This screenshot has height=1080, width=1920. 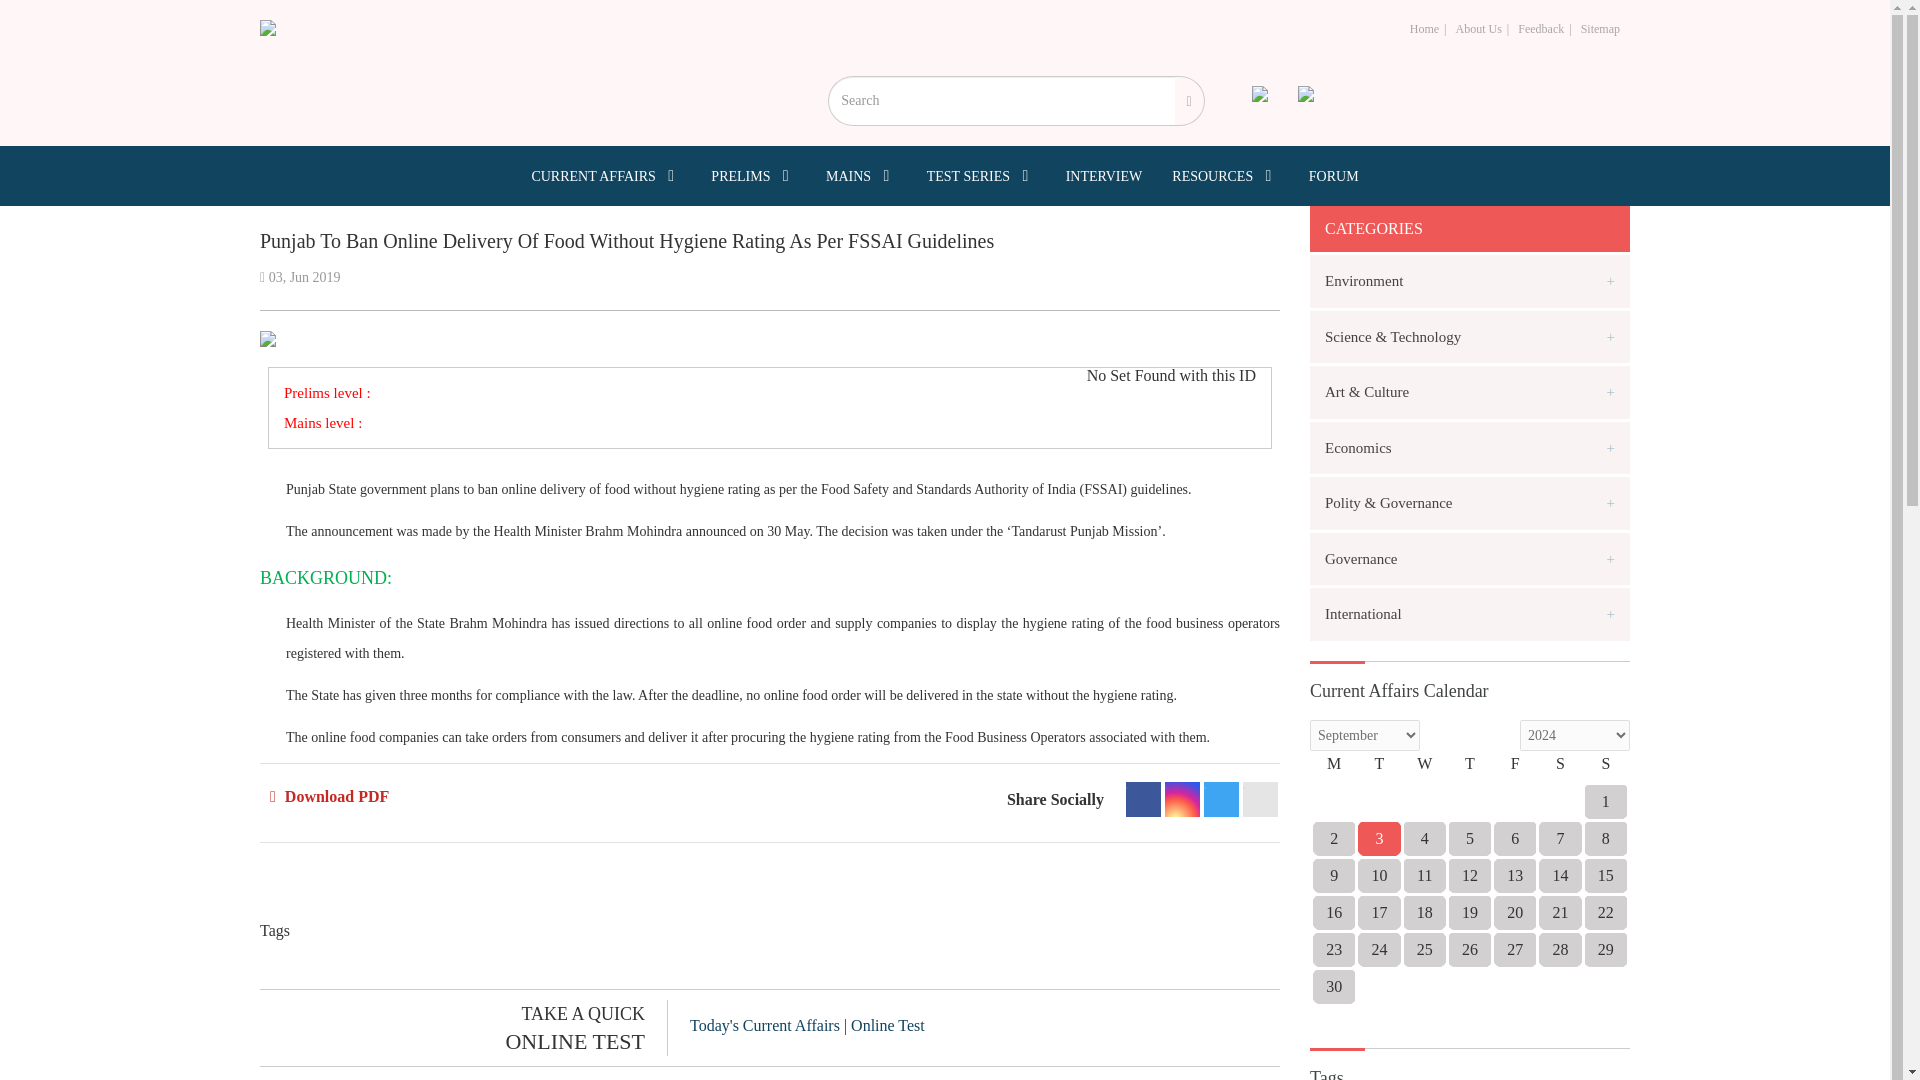 I want to click on IAS Gatewayy, so click(x=268, y=28).